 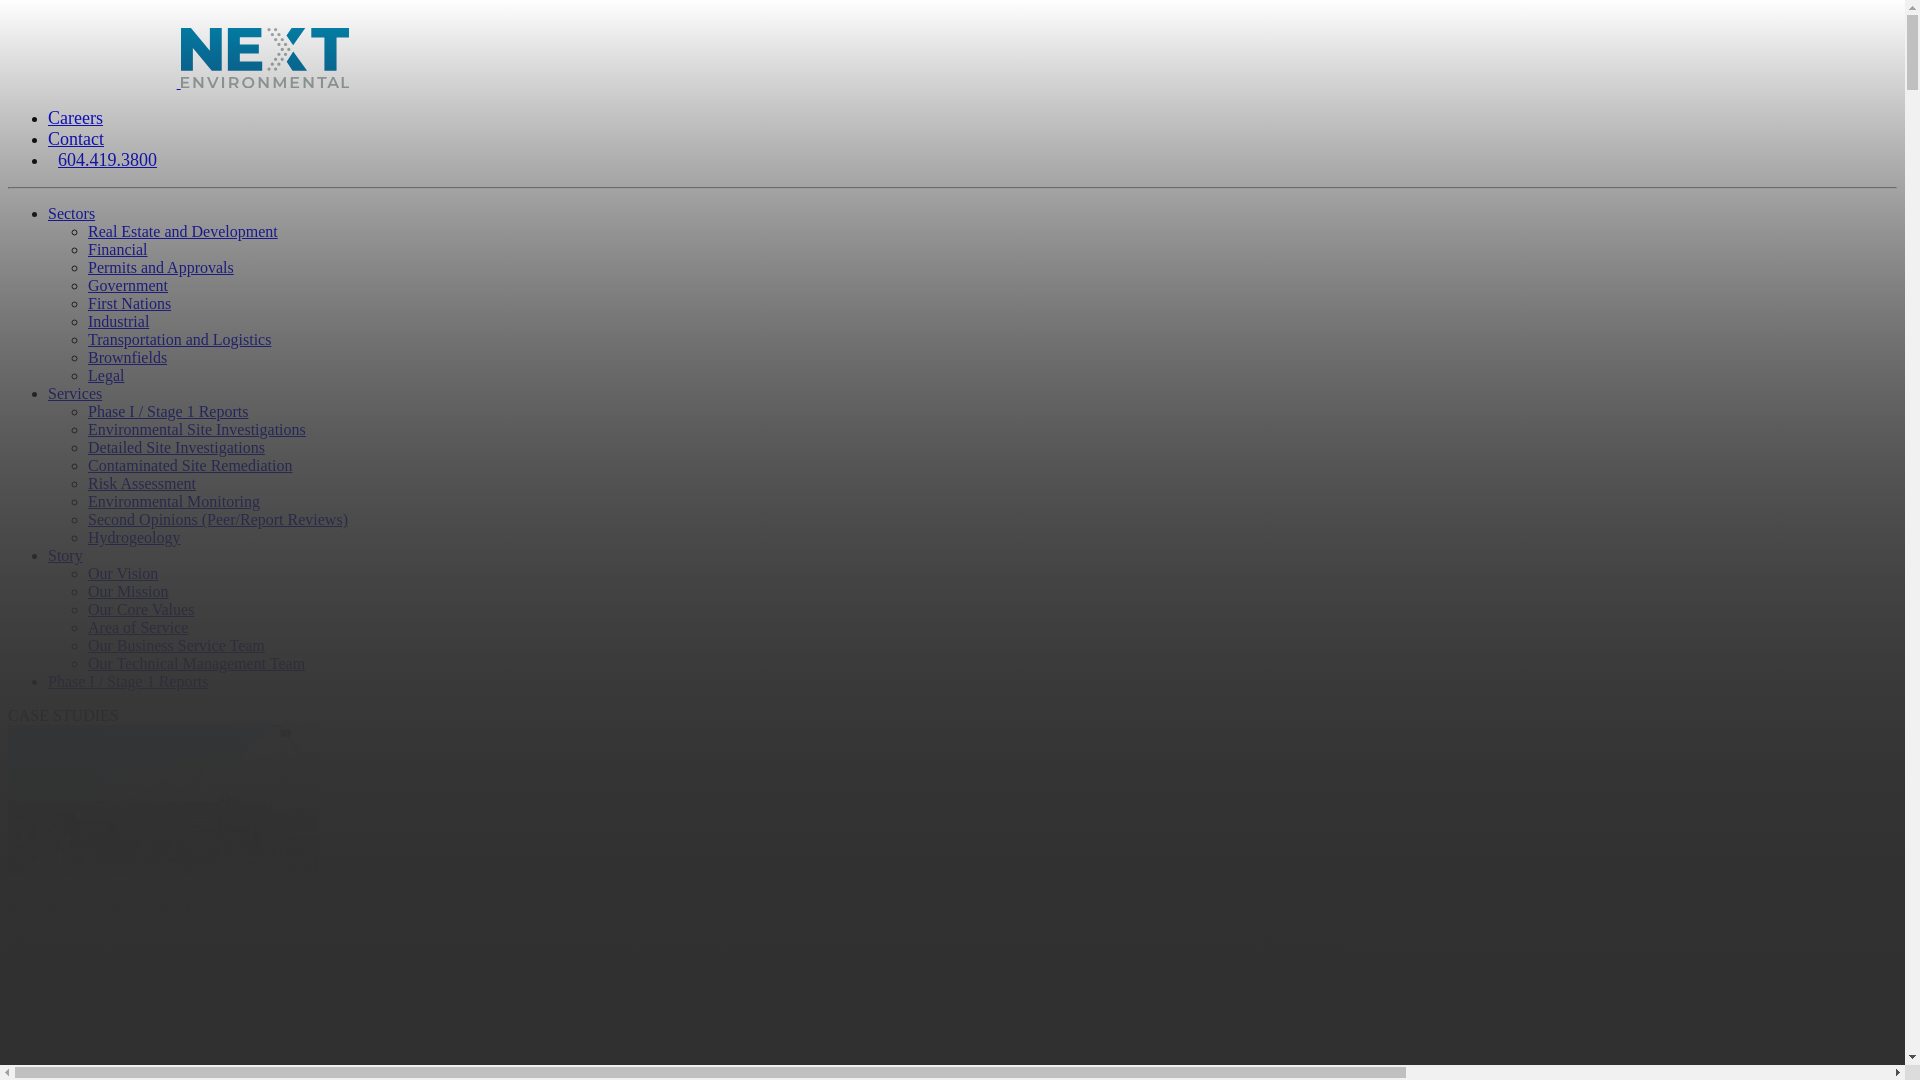 I want to click on Phase I / Stage 1 Reports, so click(x=168, y=412).